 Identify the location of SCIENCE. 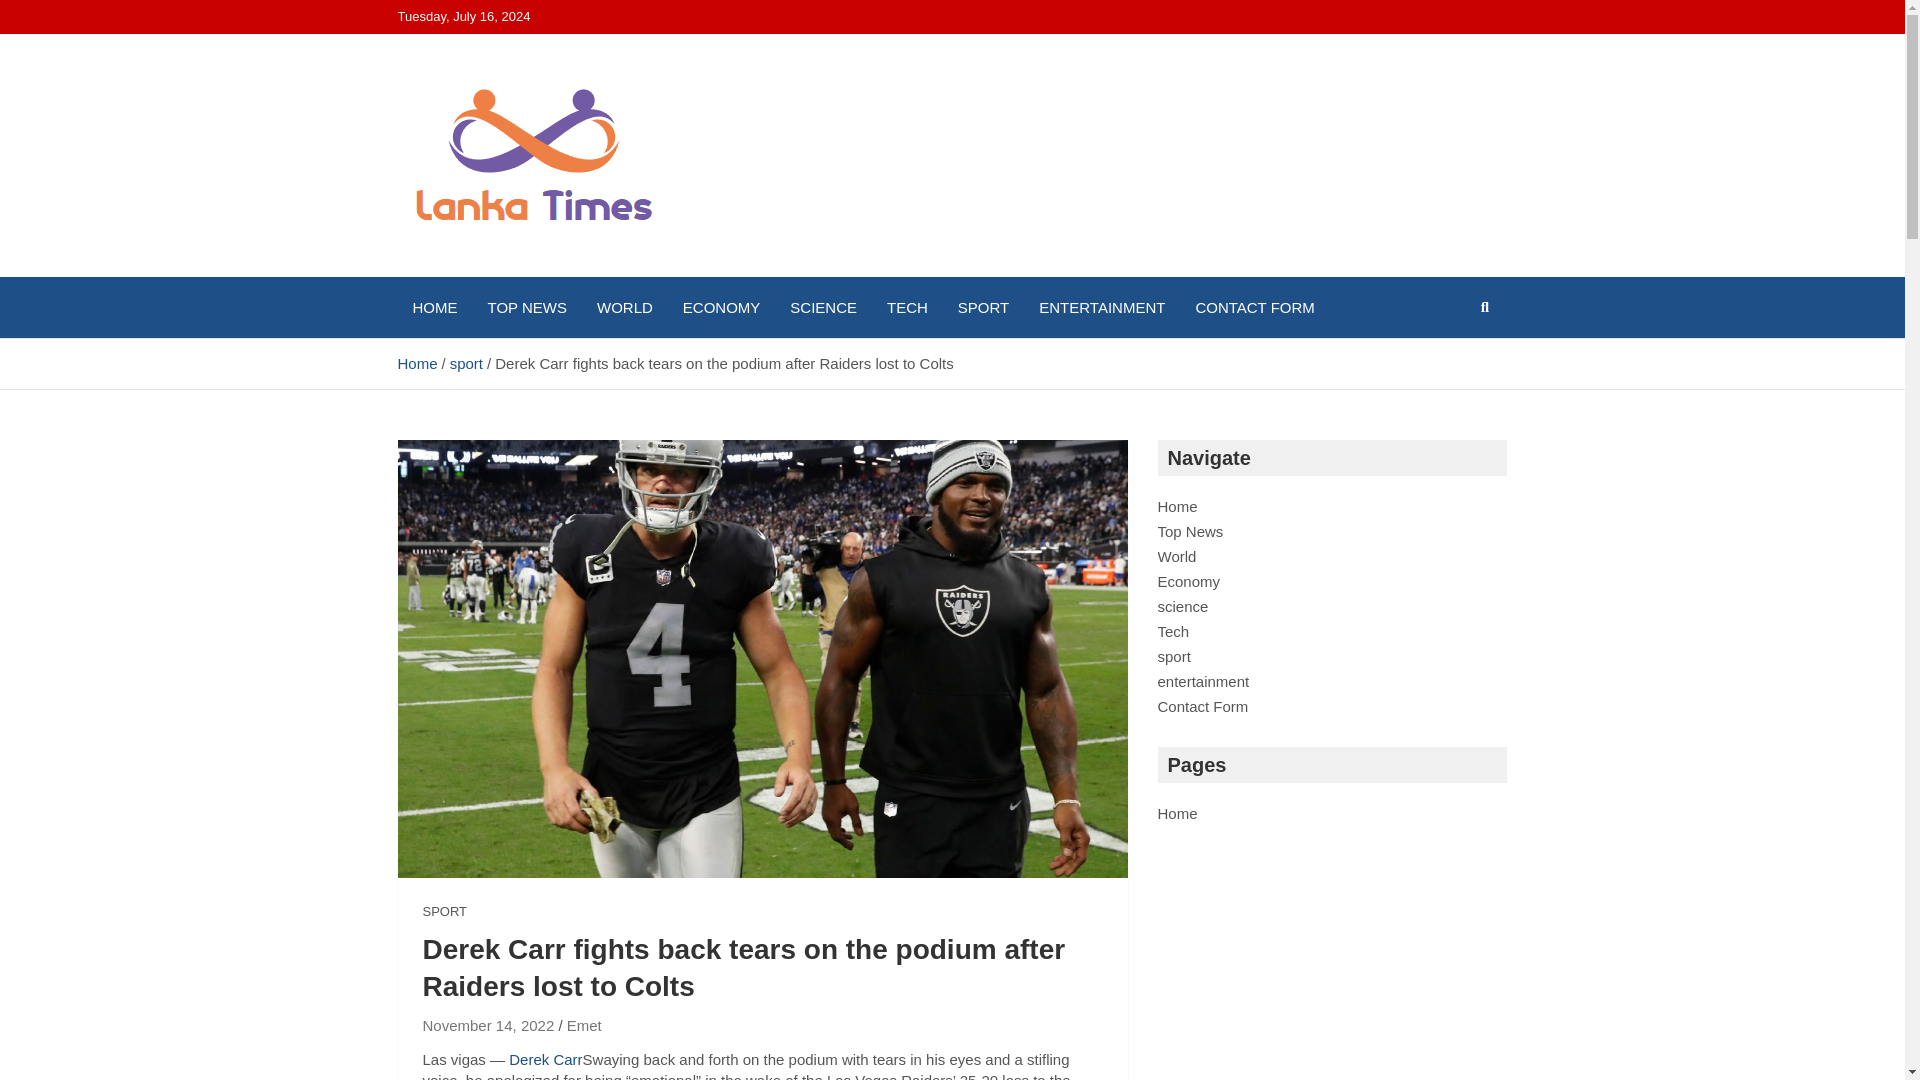
(823, 307).